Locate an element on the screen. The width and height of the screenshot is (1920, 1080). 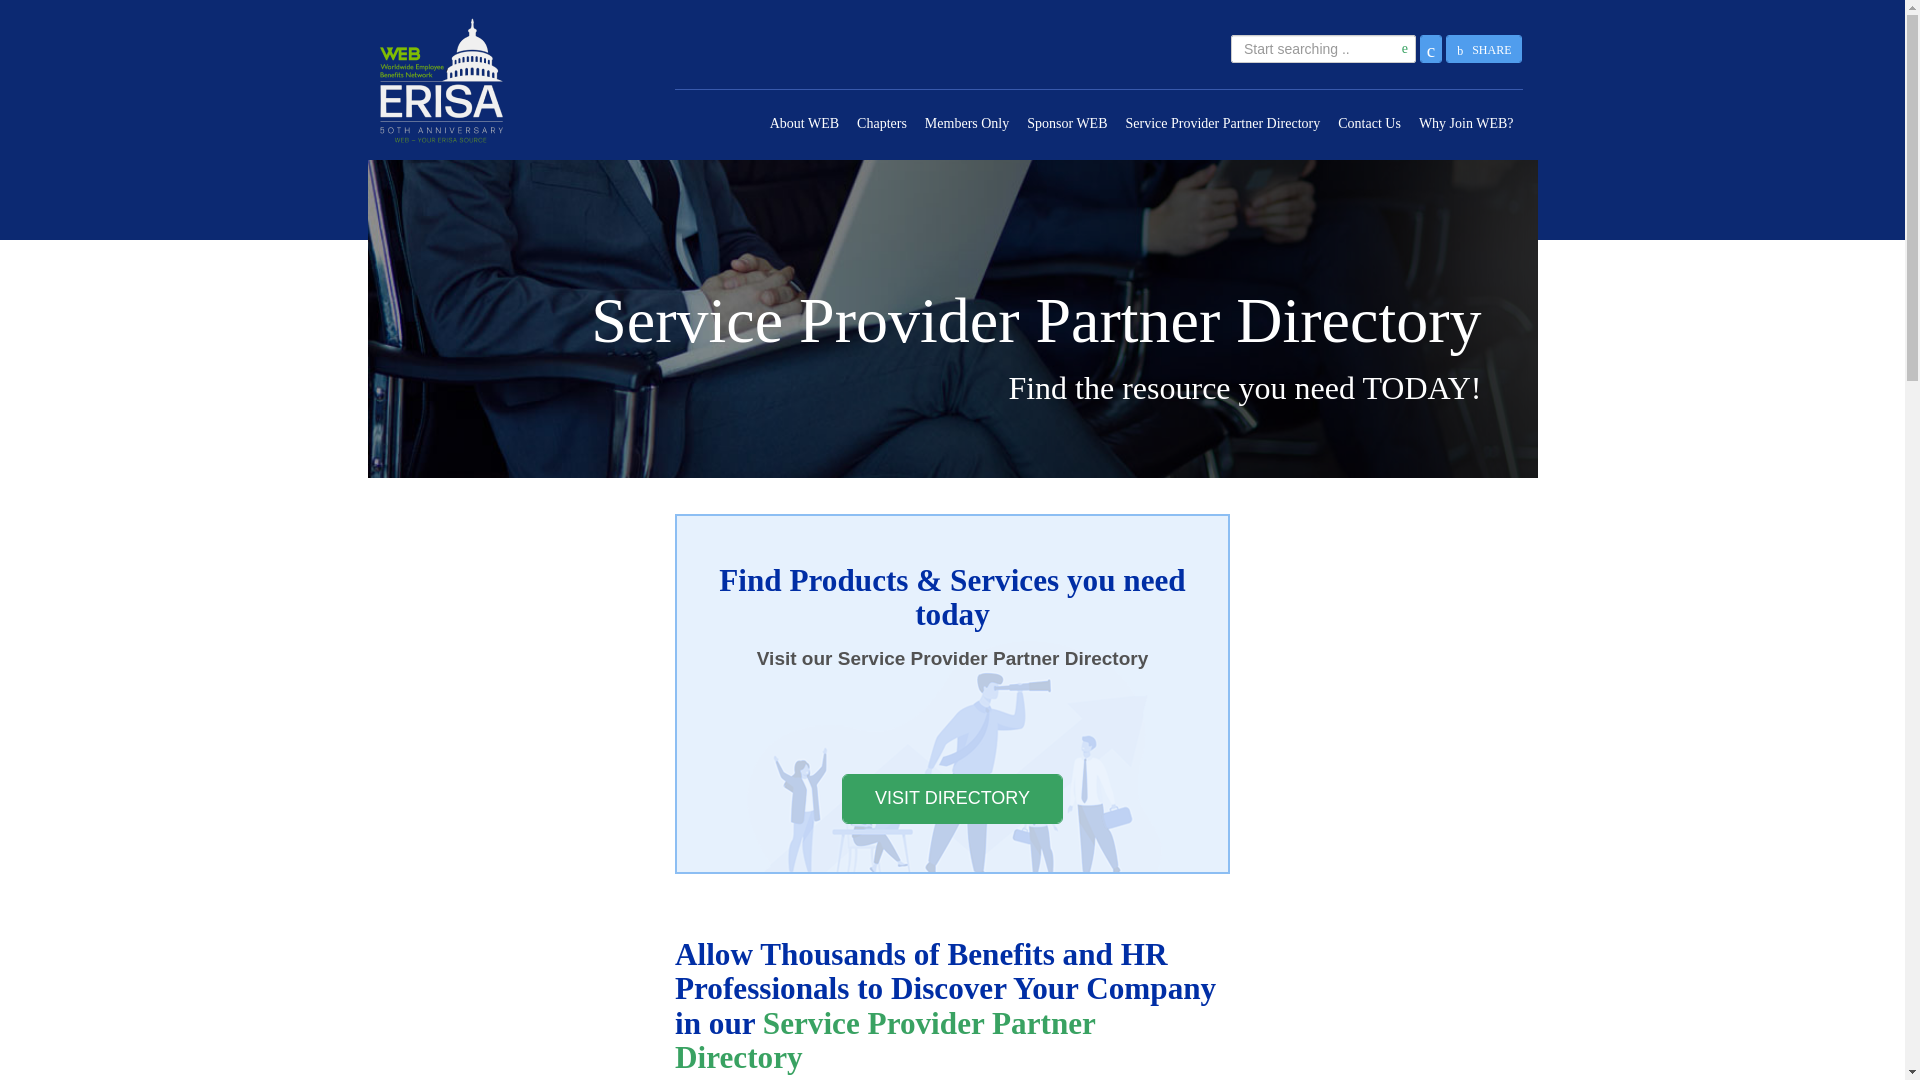
Chapters is located at coordinates (882, 124).